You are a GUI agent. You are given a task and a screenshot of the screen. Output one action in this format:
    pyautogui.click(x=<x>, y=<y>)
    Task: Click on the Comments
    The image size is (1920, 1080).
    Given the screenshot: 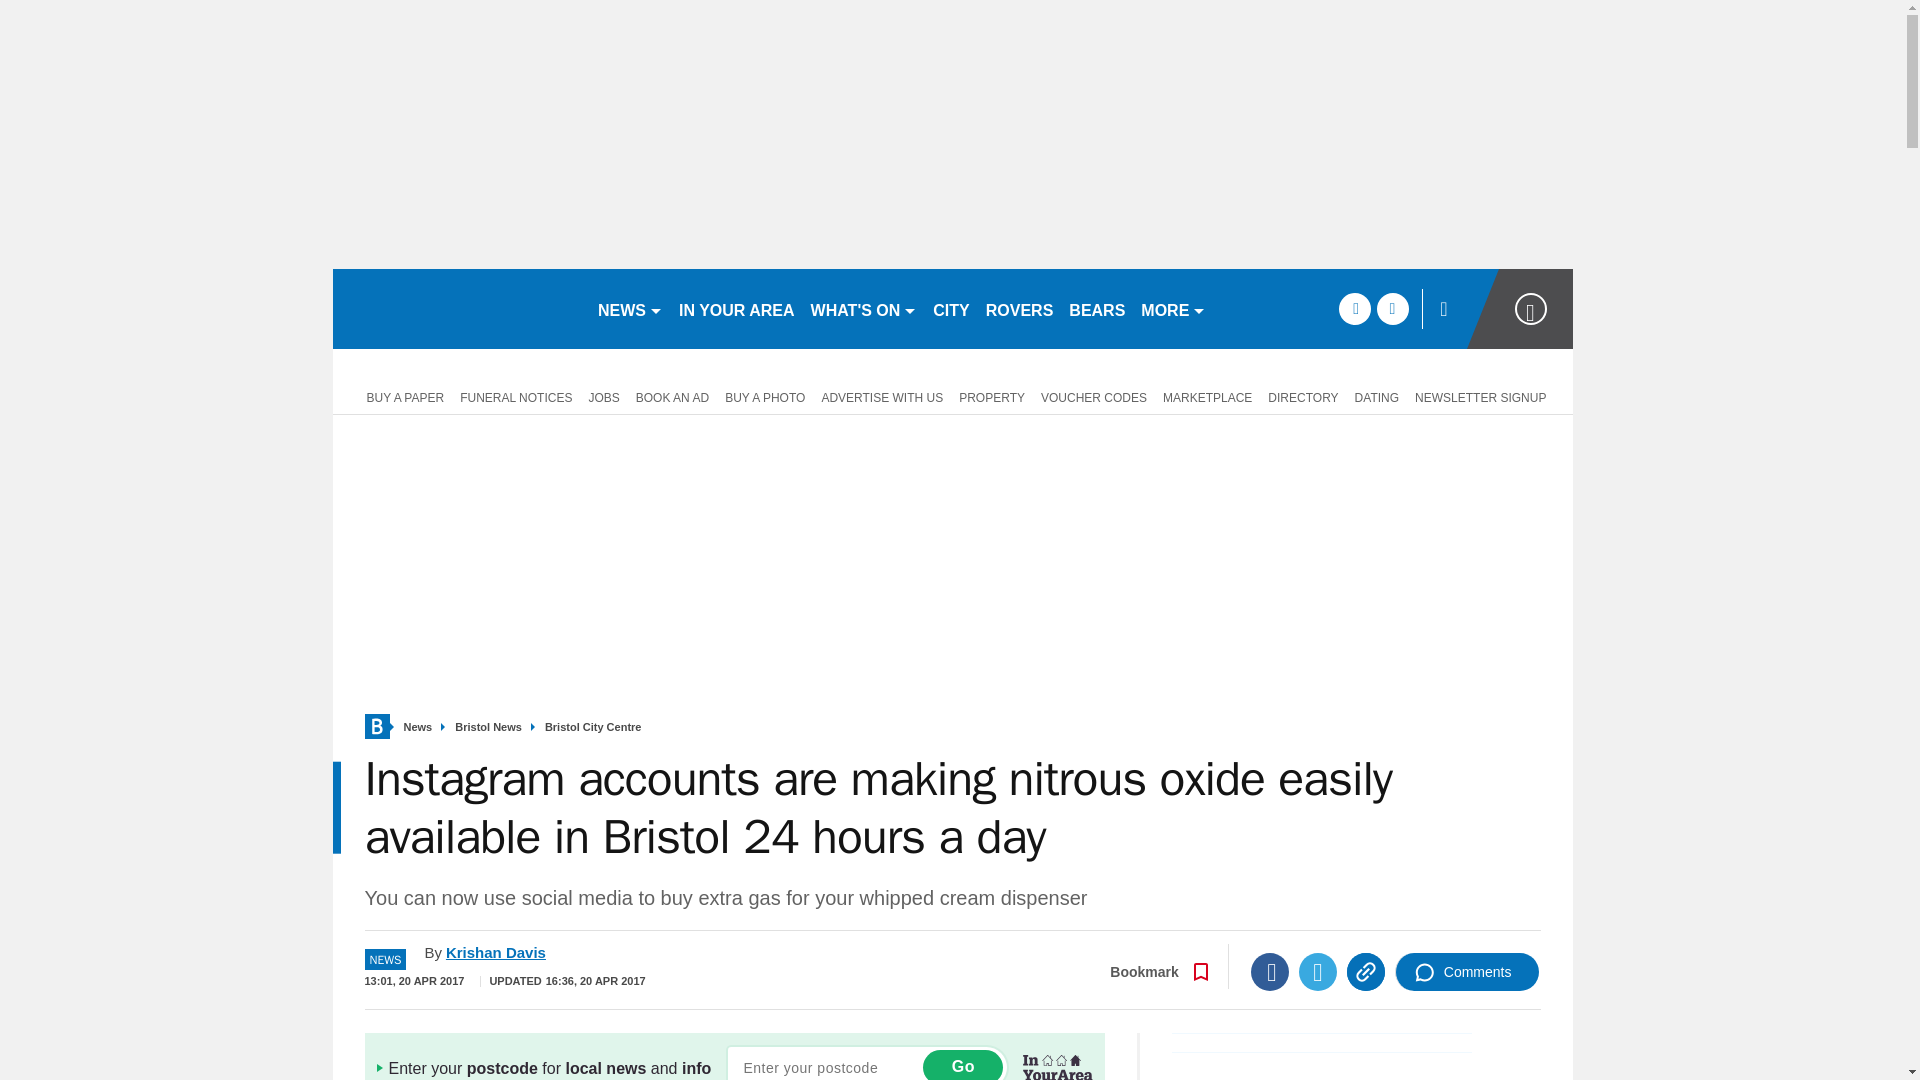 What is the action you would take?
    pyautogui.click(x=1467, y=972)
    